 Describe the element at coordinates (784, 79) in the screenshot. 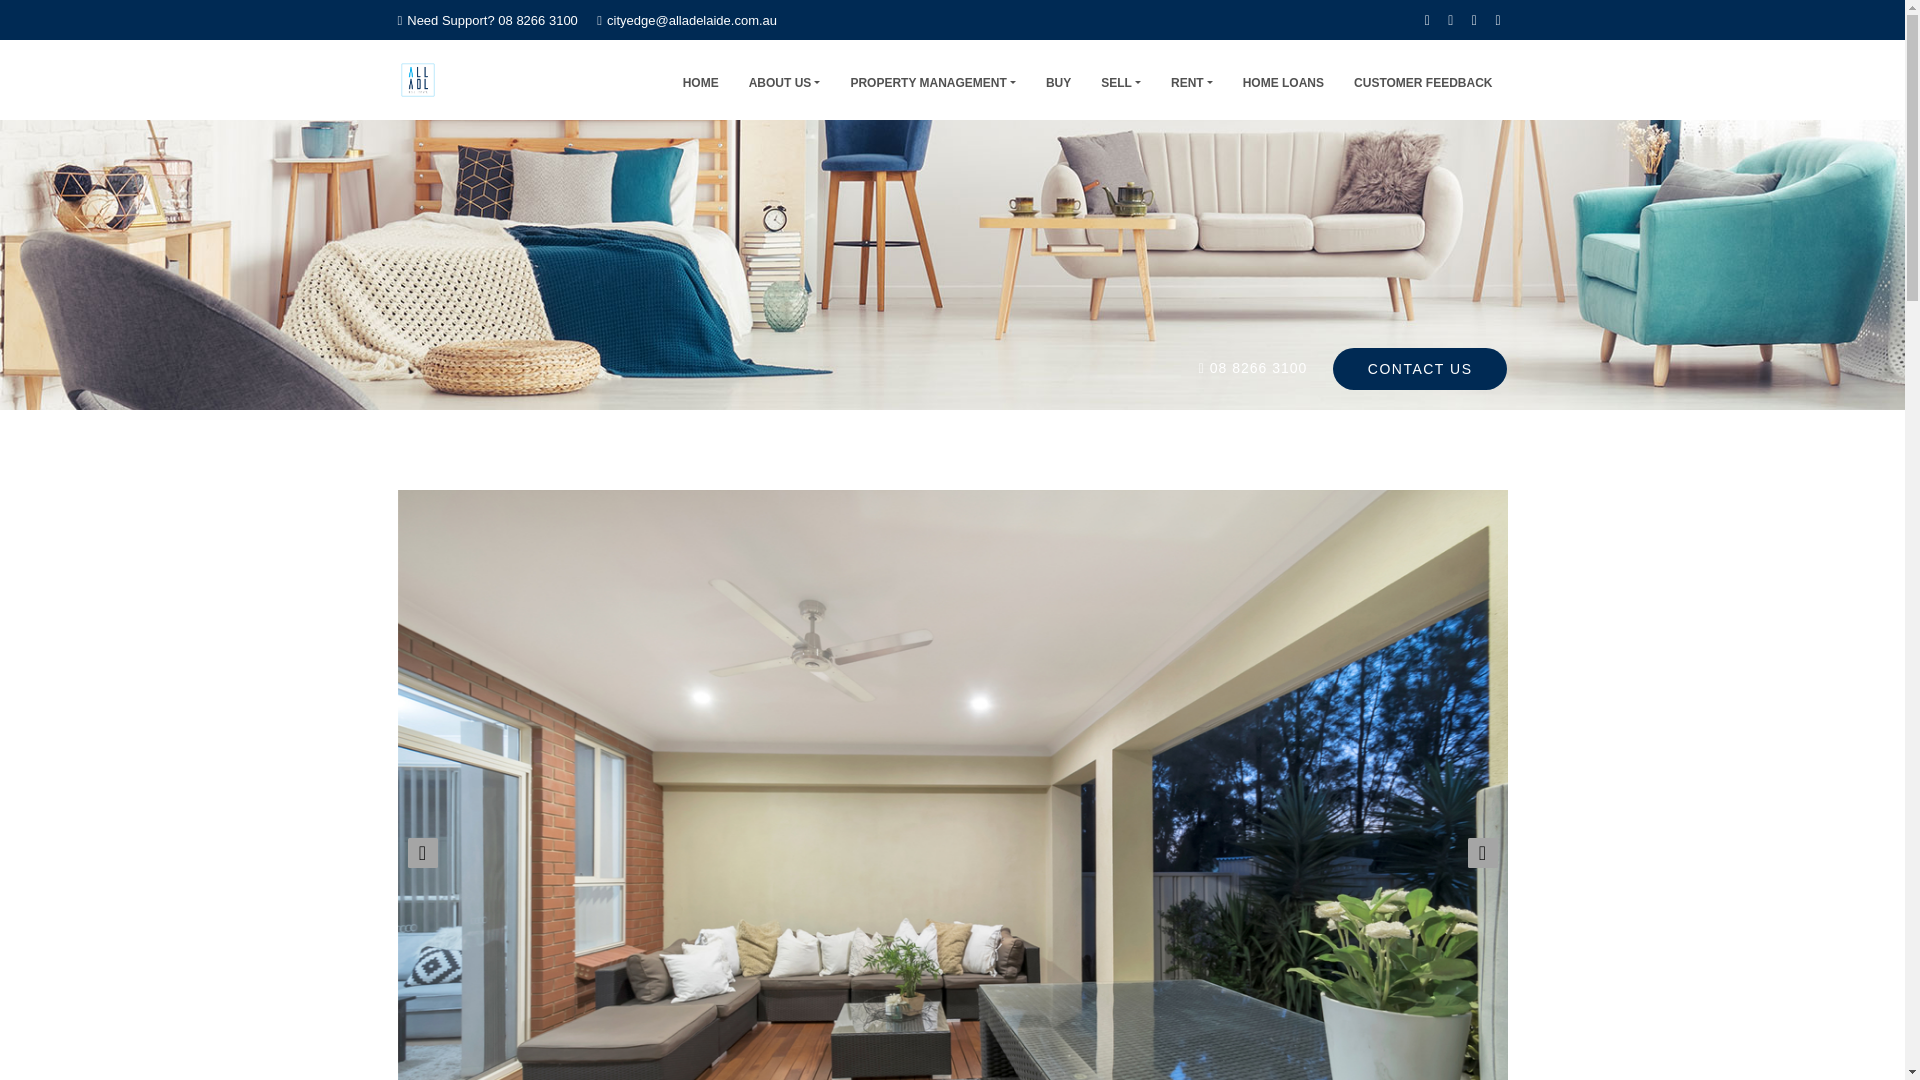

I see `ABOUT US` at that location.